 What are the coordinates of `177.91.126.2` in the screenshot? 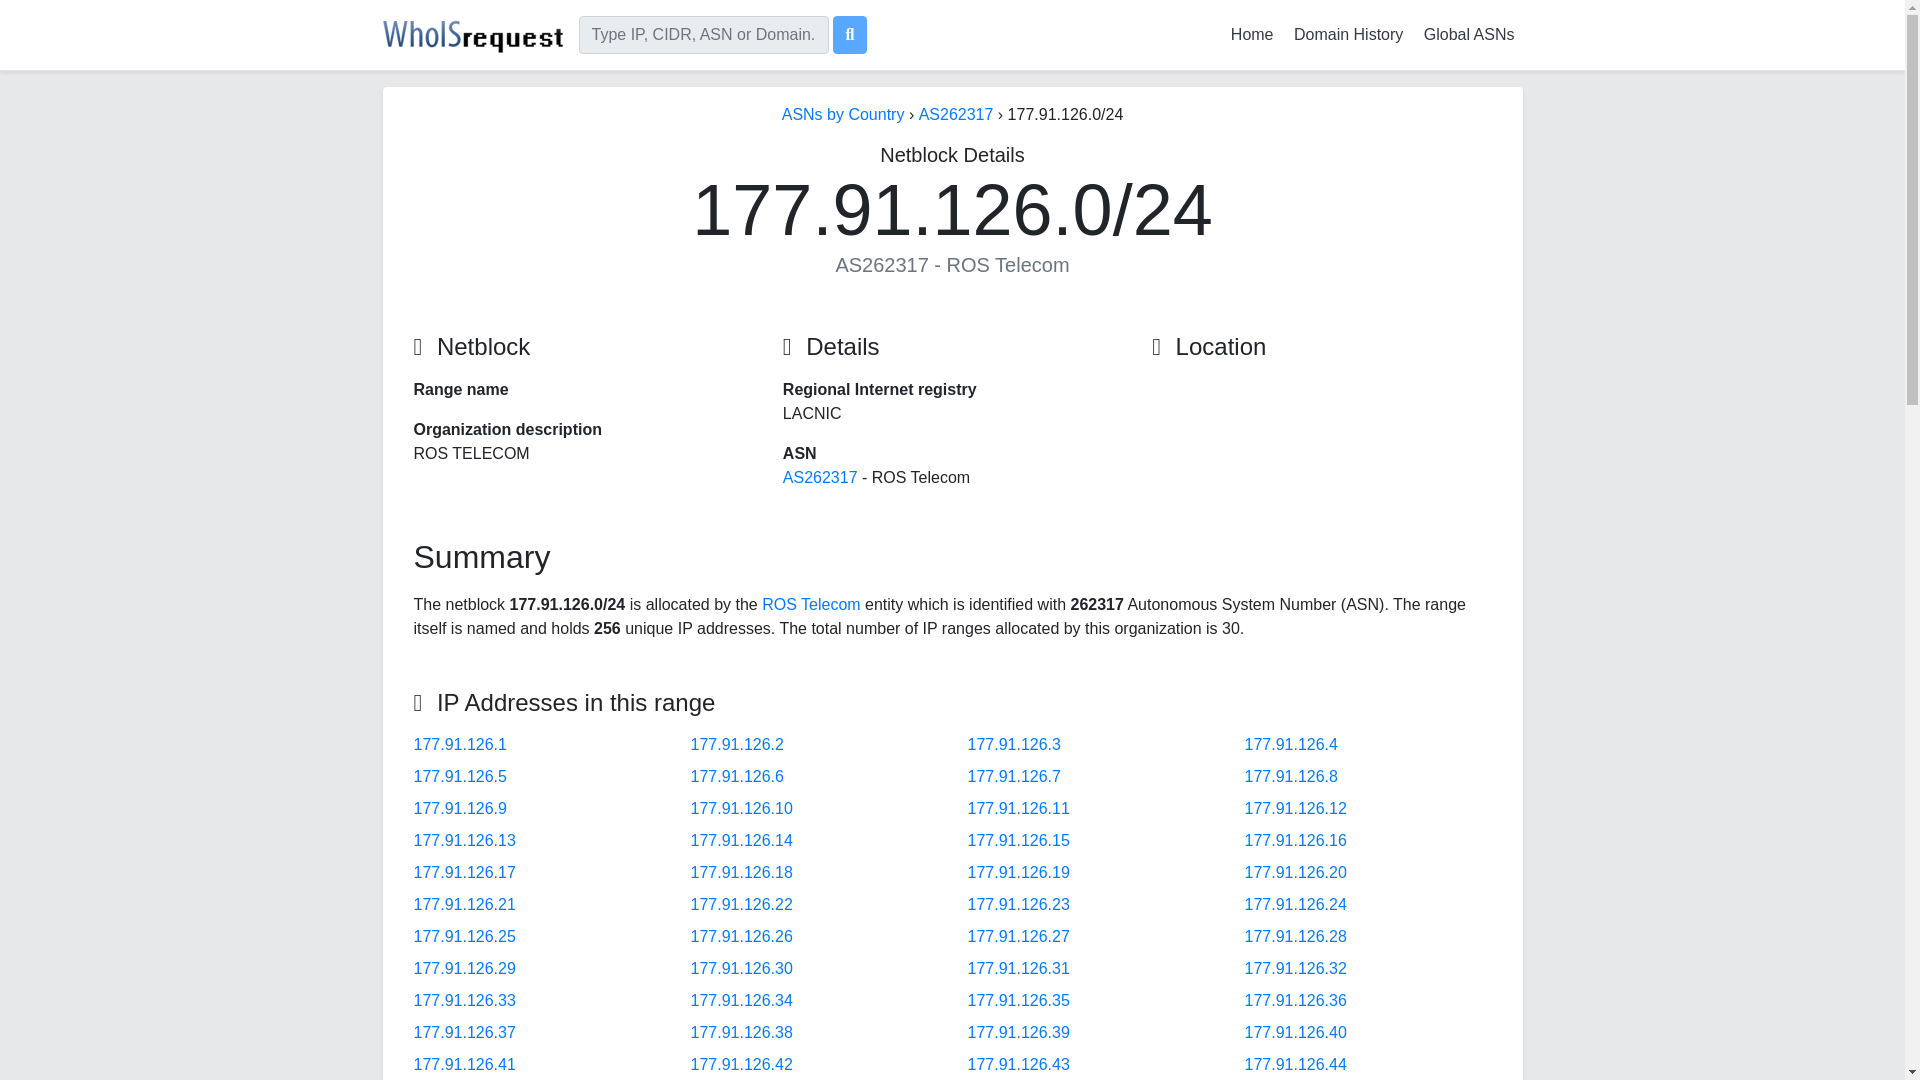 It's located at (736, 744).